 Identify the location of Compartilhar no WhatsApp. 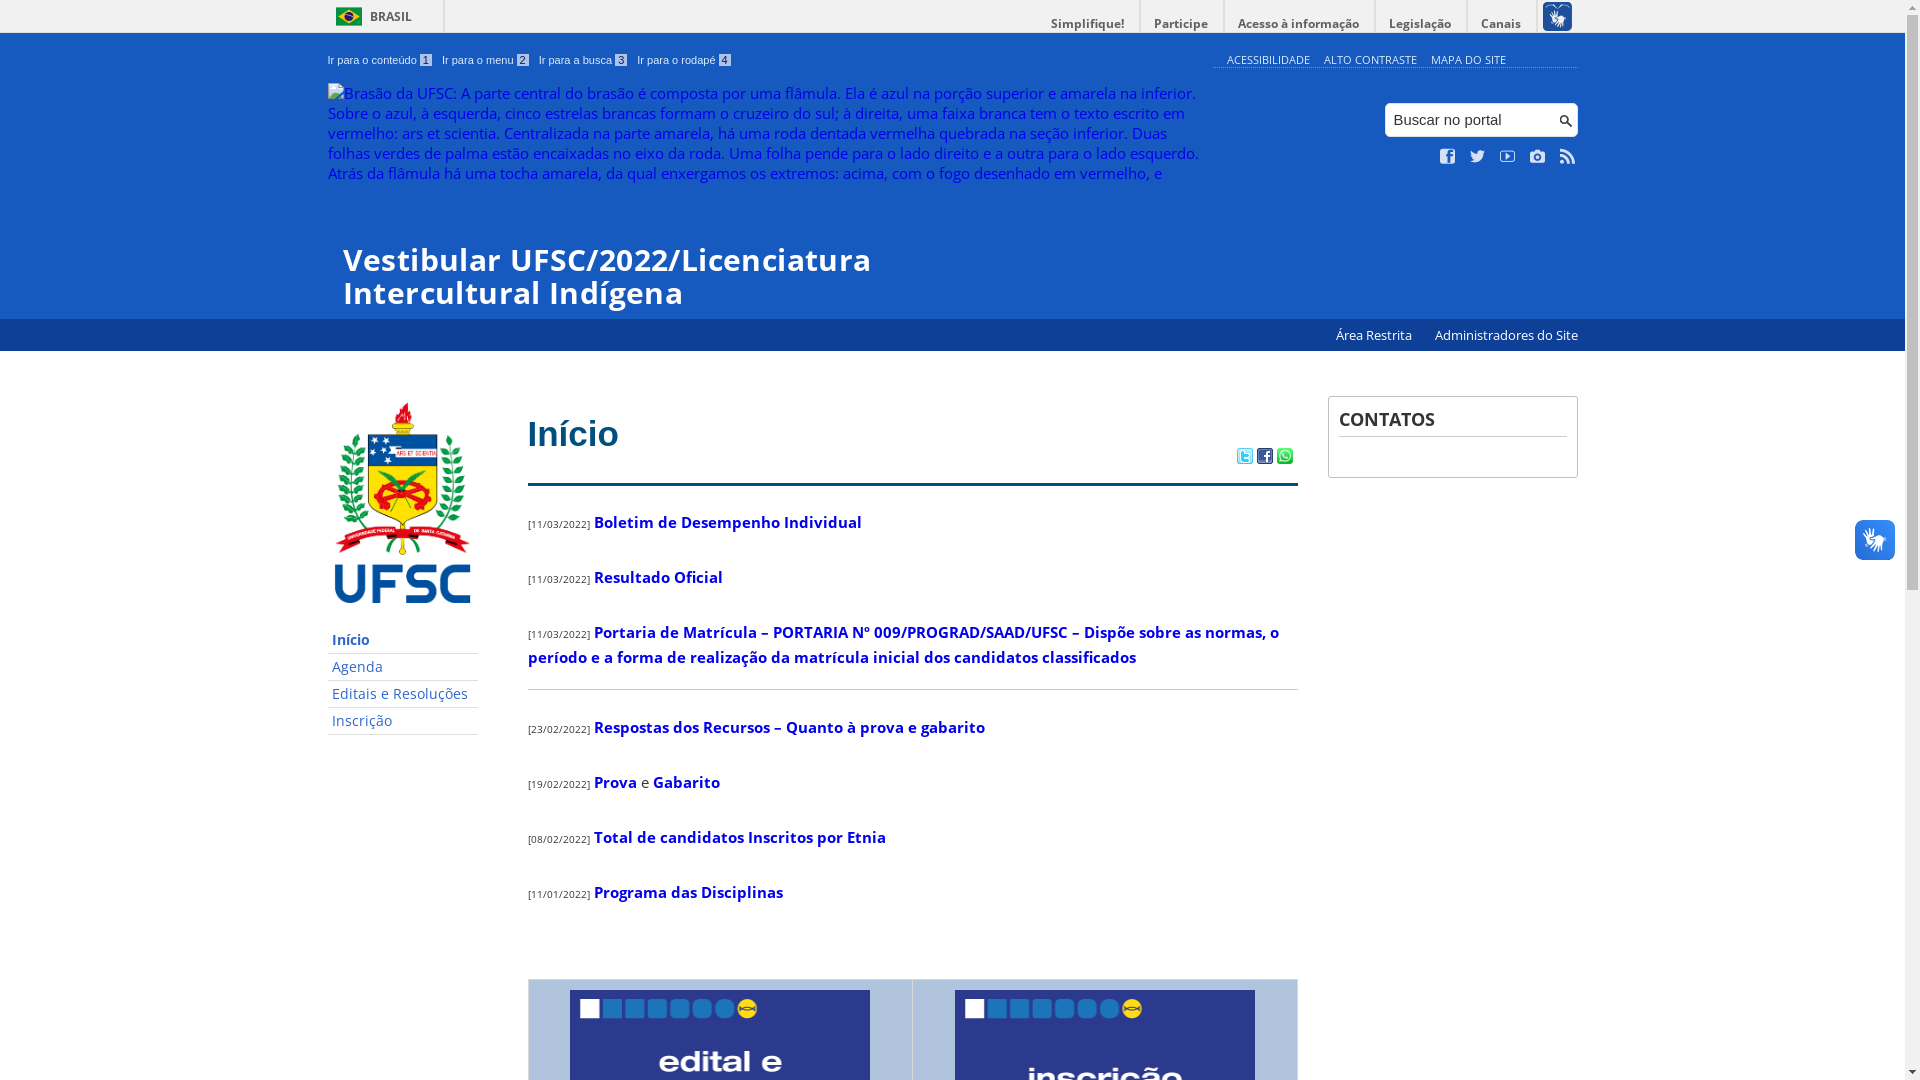
(1284, 458).